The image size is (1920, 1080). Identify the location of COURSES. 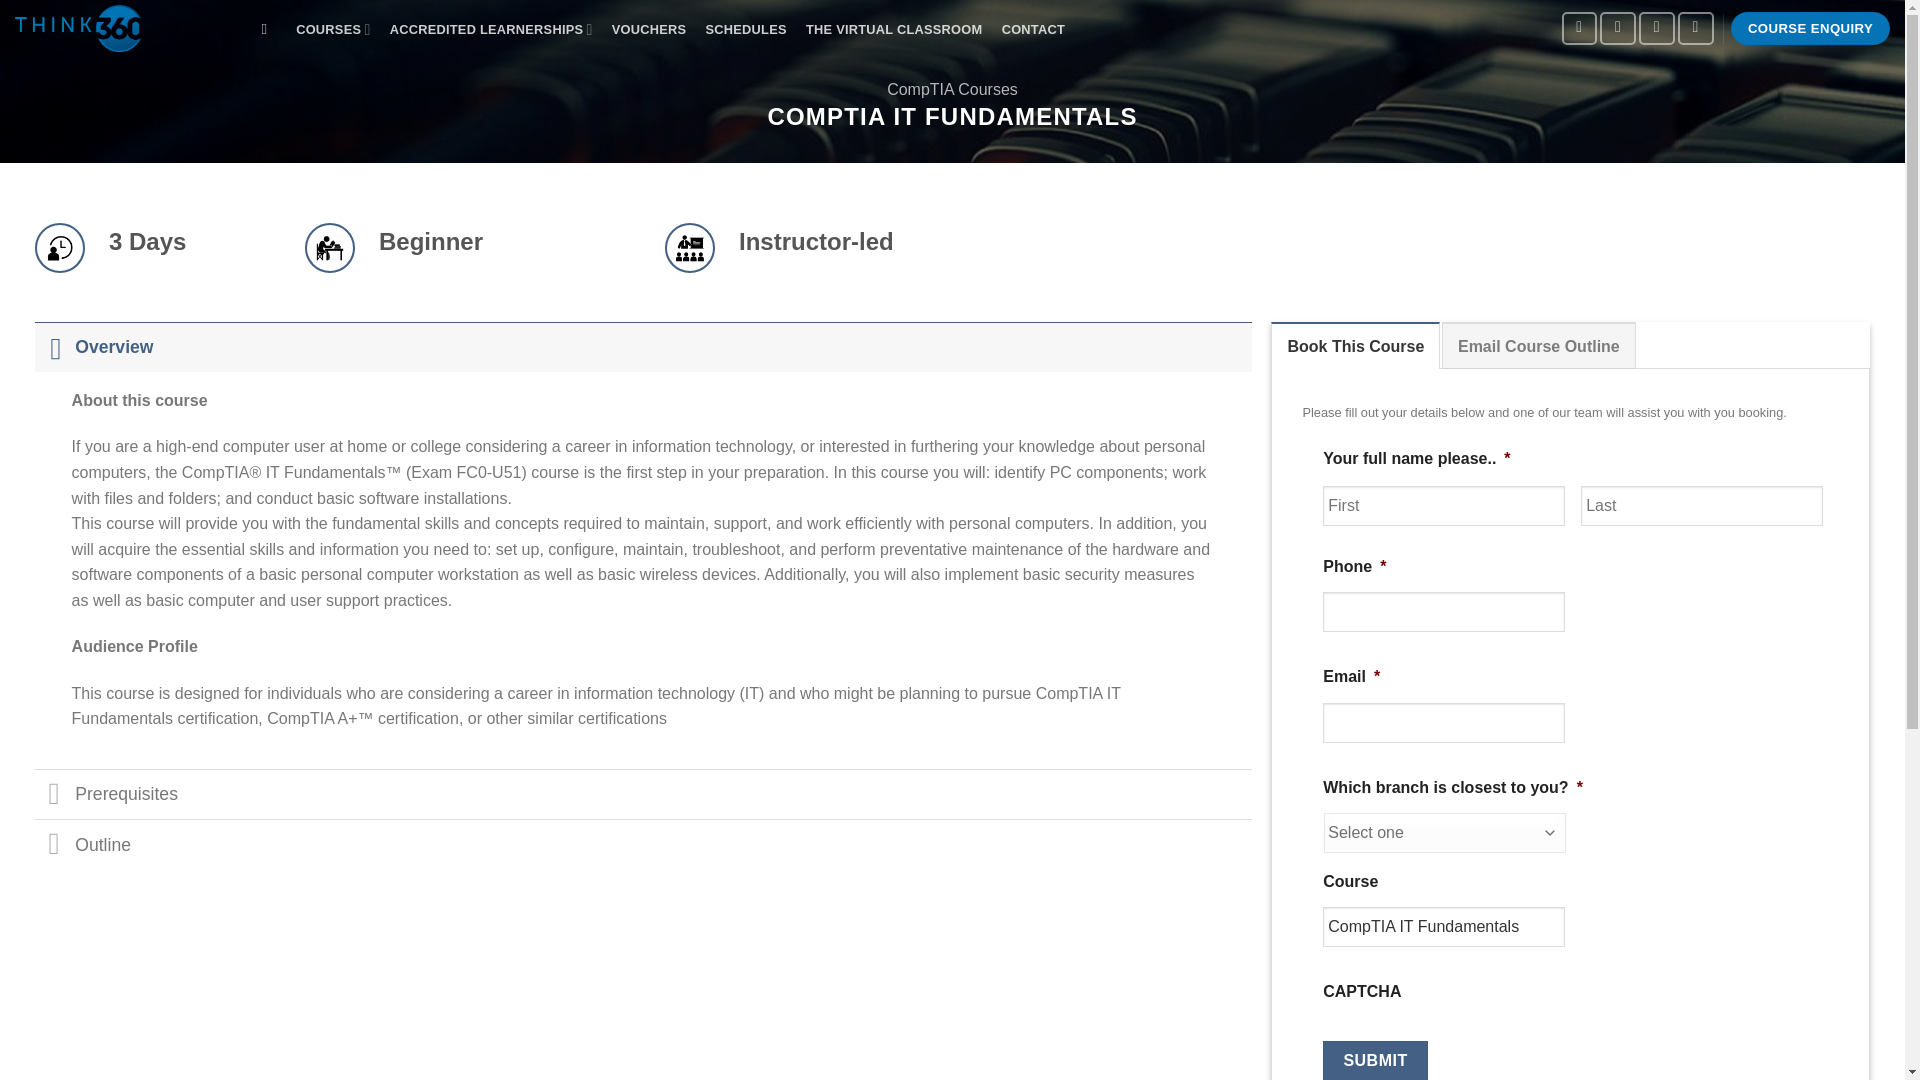
(333, 29).